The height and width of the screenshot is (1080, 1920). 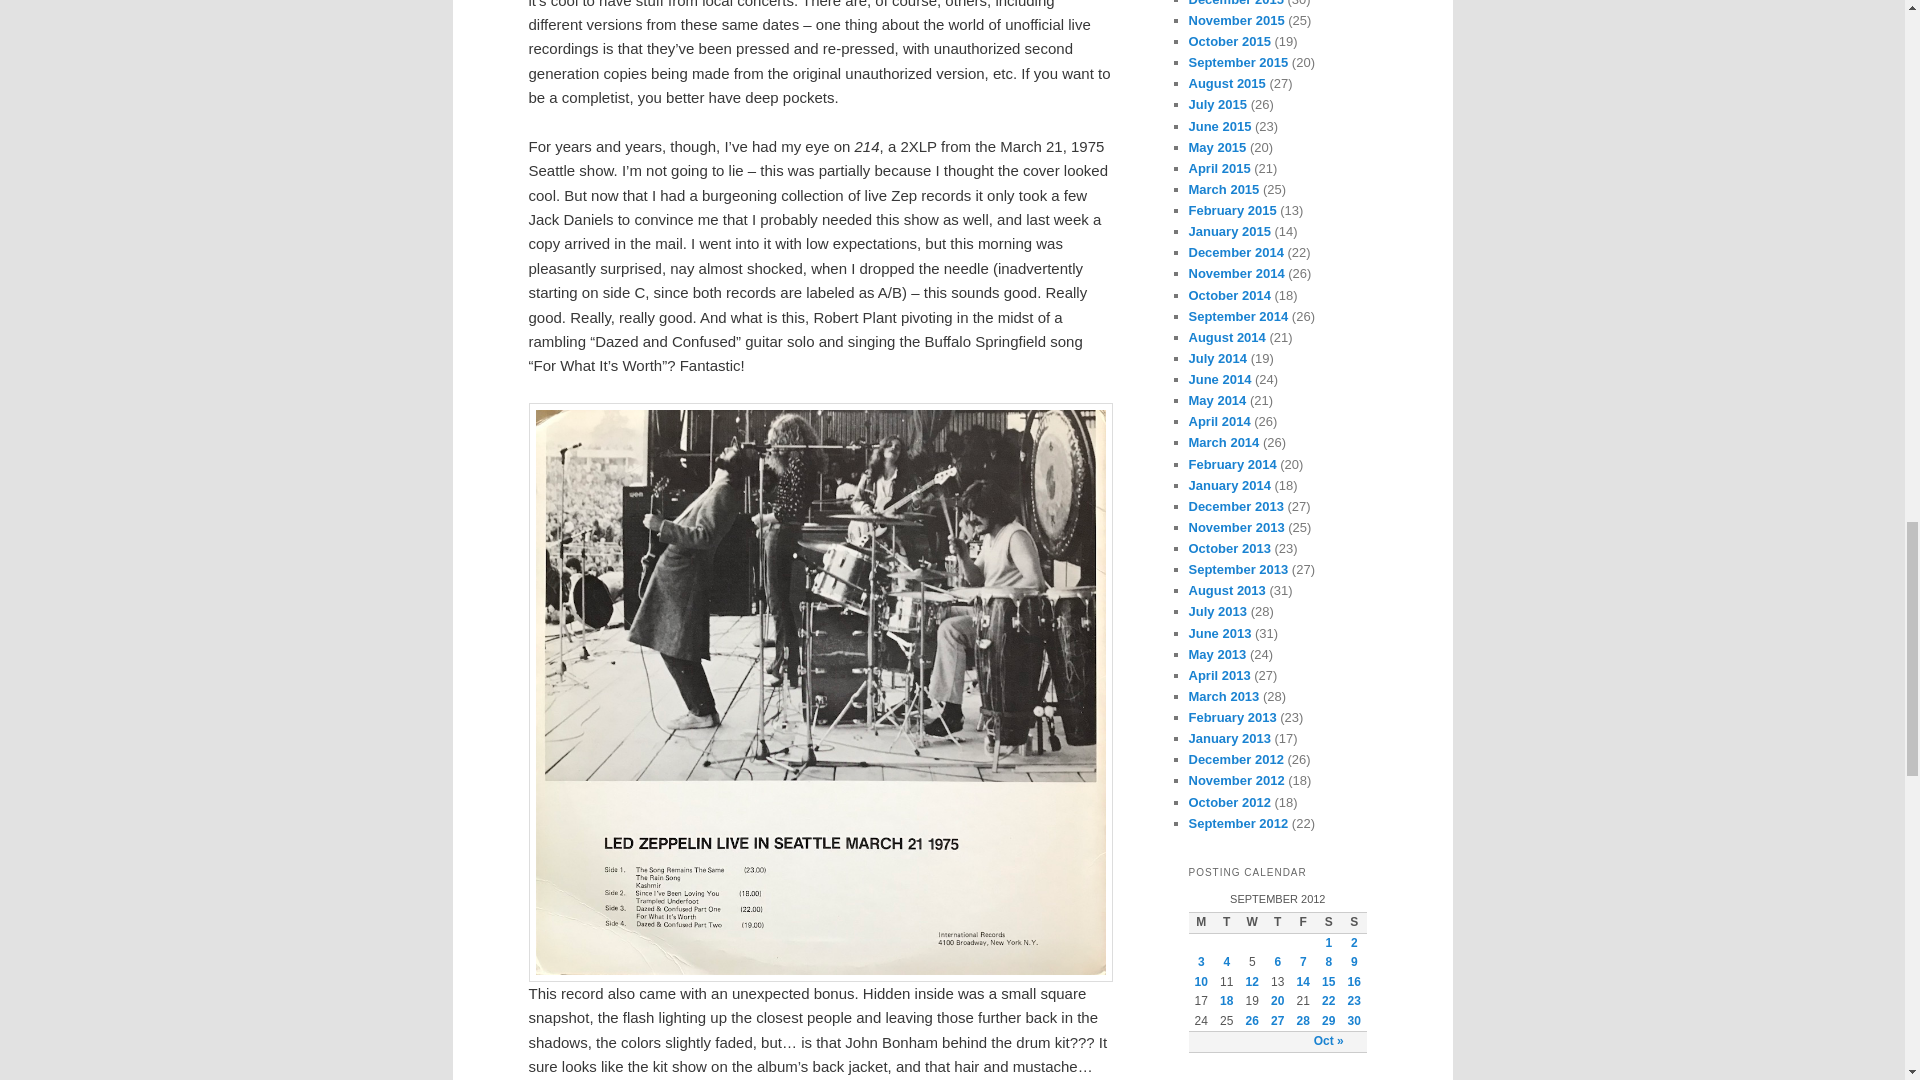 What do you see at coordinates (1328, 922) in the screenshot?
I see `Saturday` at bounding box center [1328, 922].